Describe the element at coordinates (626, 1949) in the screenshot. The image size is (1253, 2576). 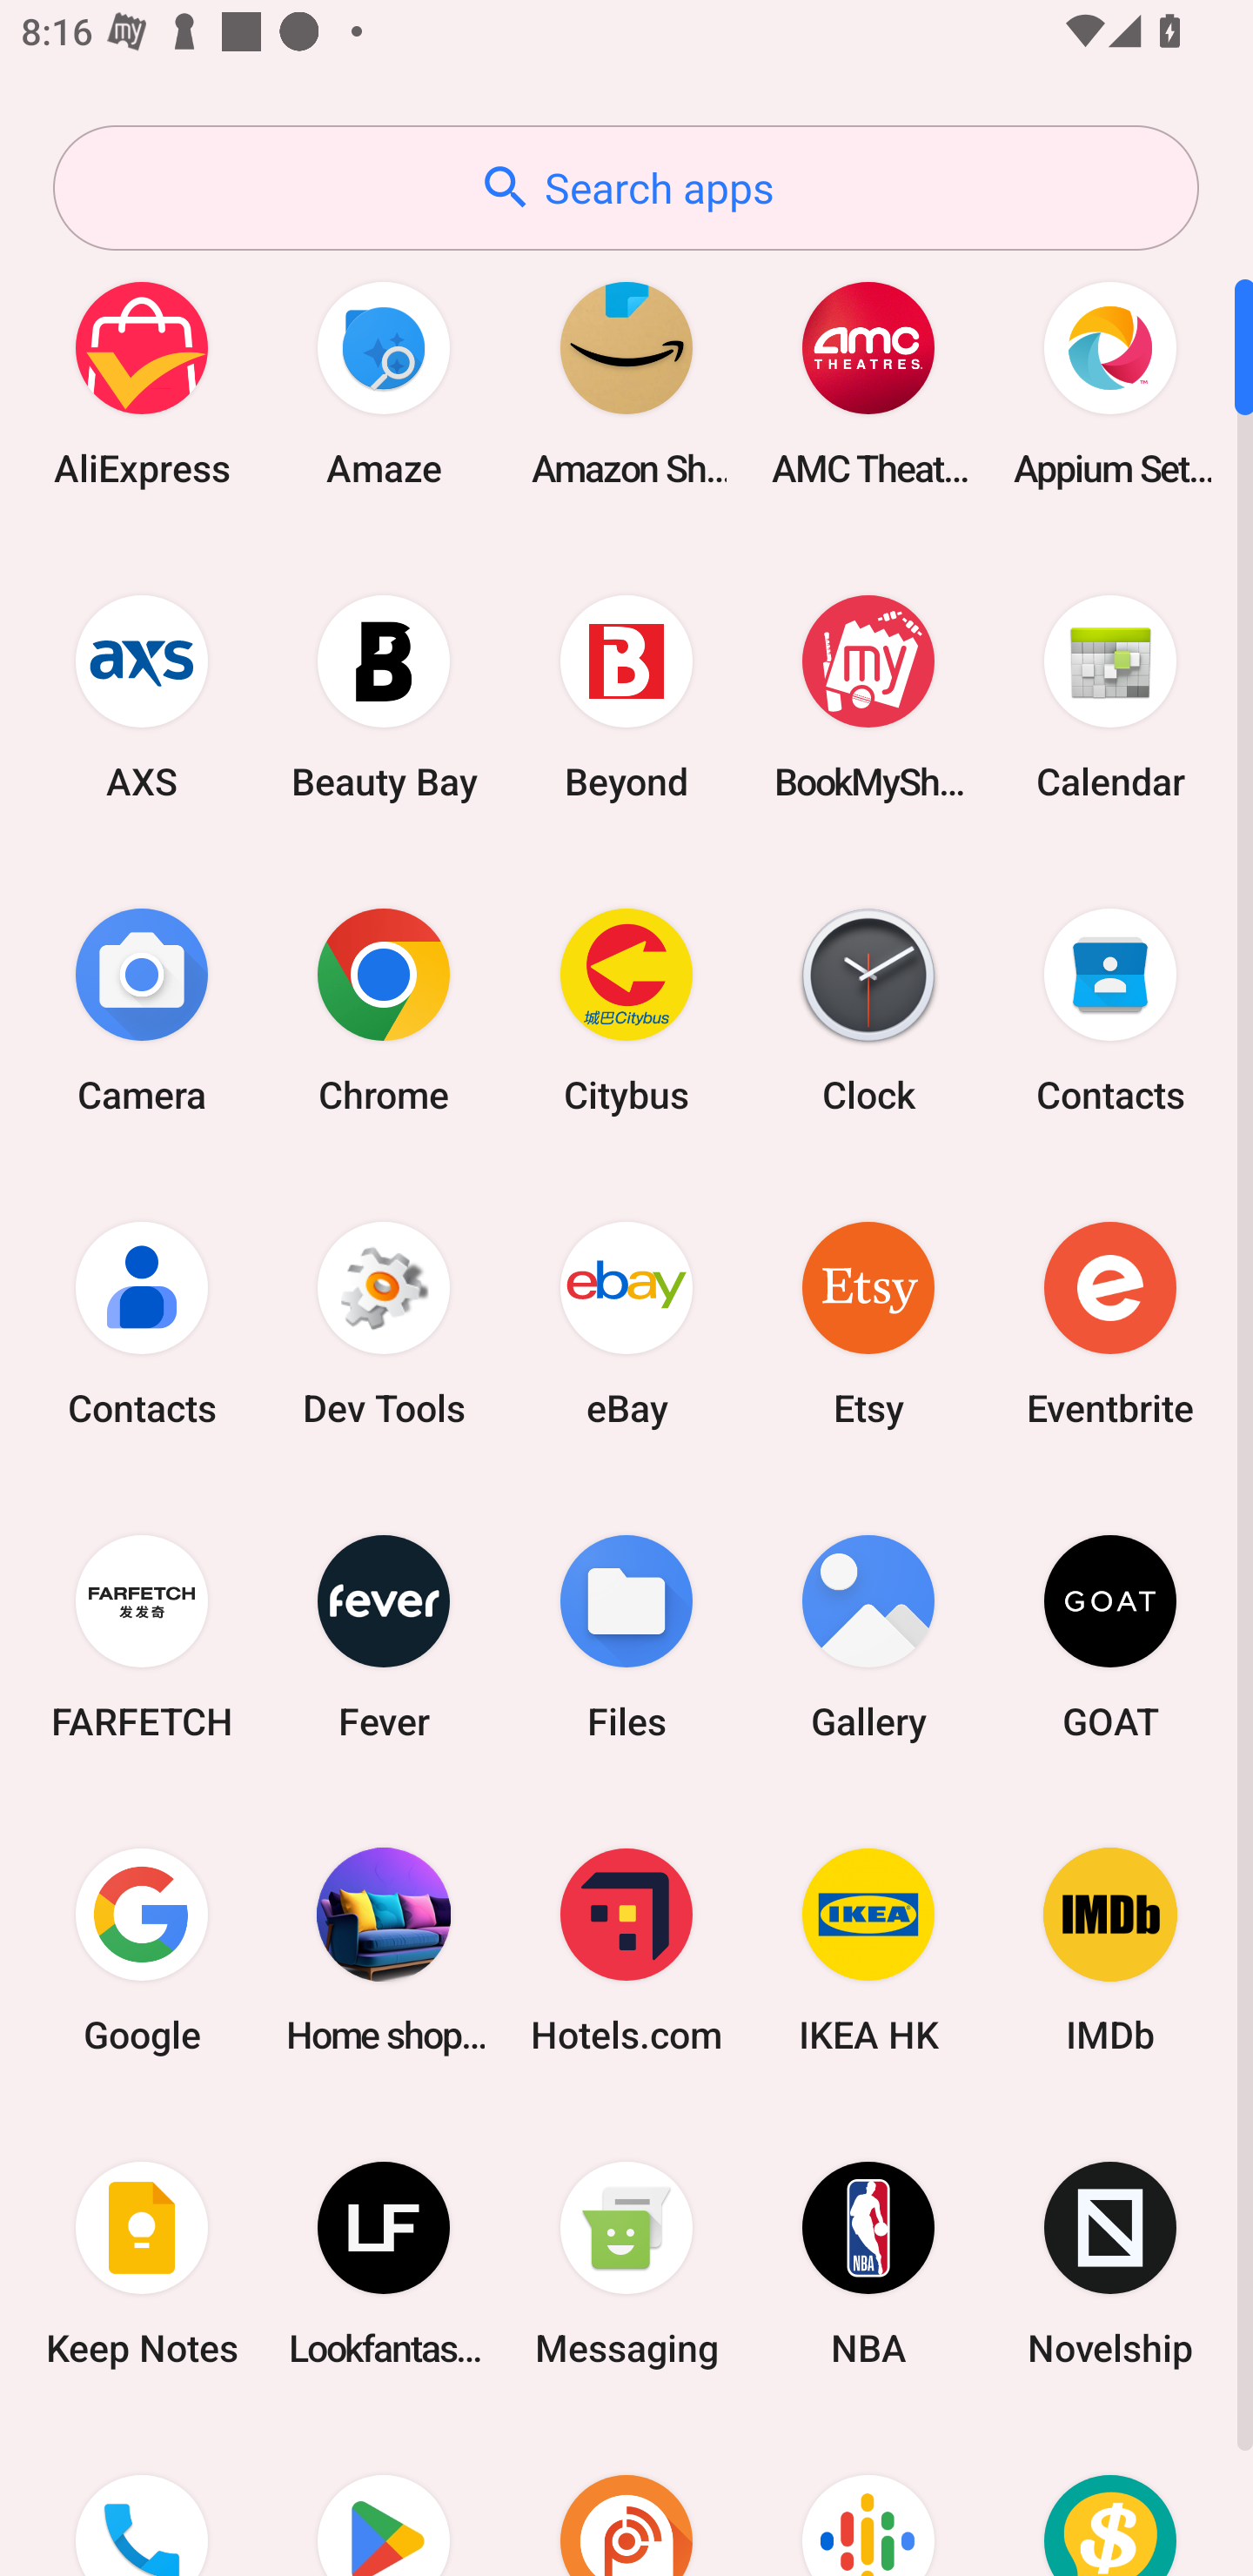
I see `Hotels.com` at that location.